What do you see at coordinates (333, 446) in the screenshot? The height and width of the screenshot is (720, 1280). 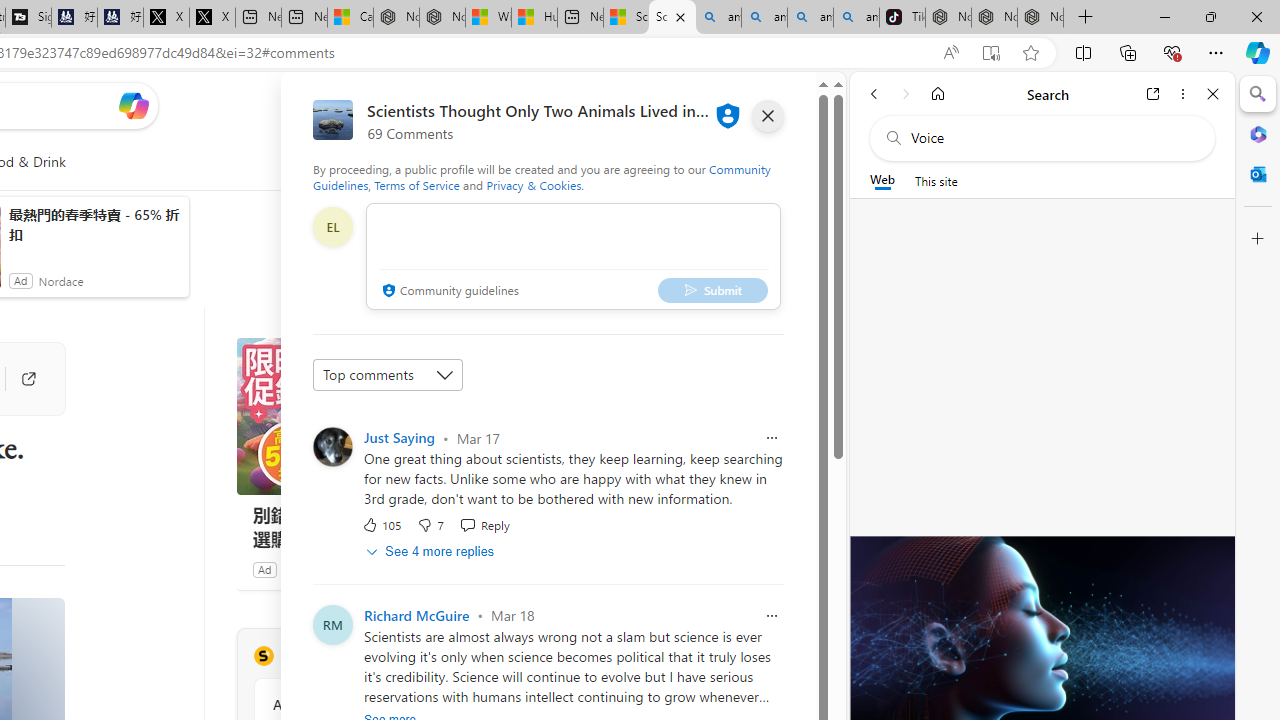 I see `Profile Picture` at bounding box center [333, 446].